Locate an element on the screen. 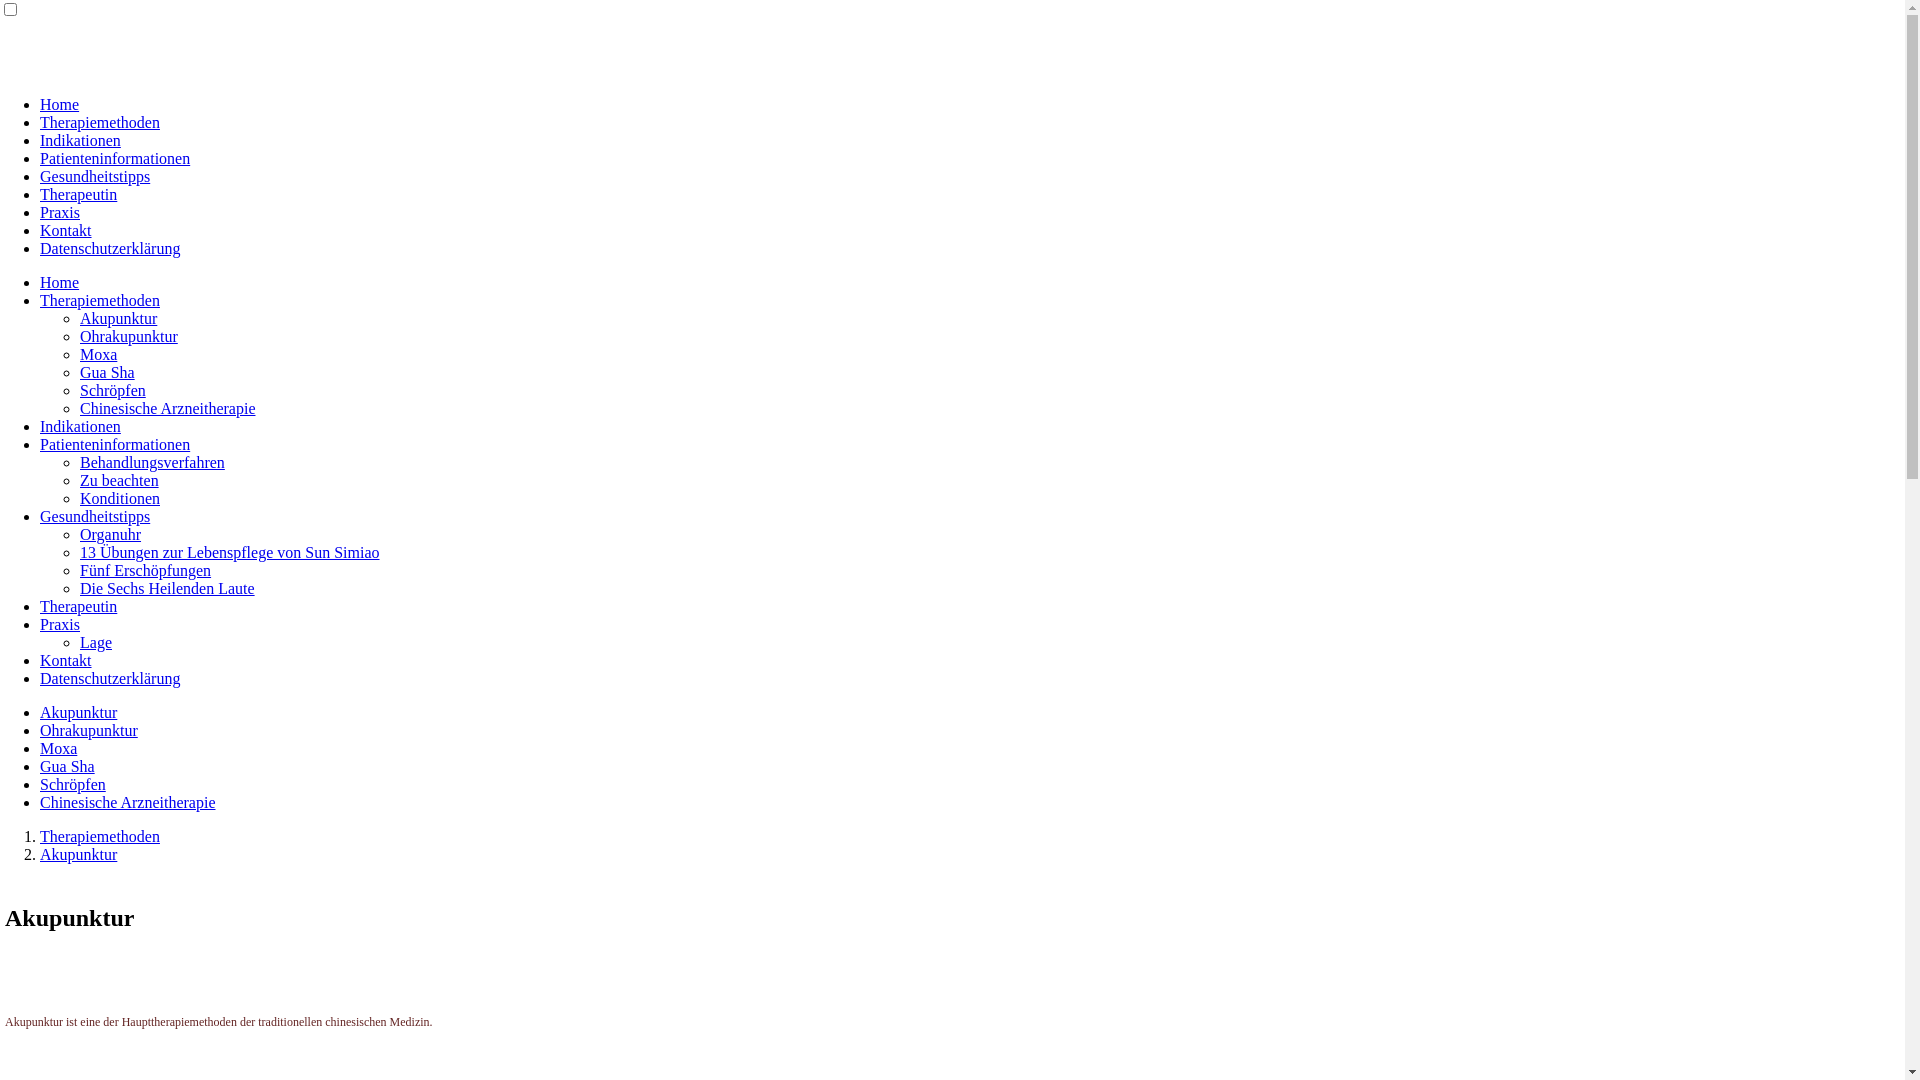 This screenshot has height=1080, width=1920. Patienteninformationen is located at coordinates (115, 444).